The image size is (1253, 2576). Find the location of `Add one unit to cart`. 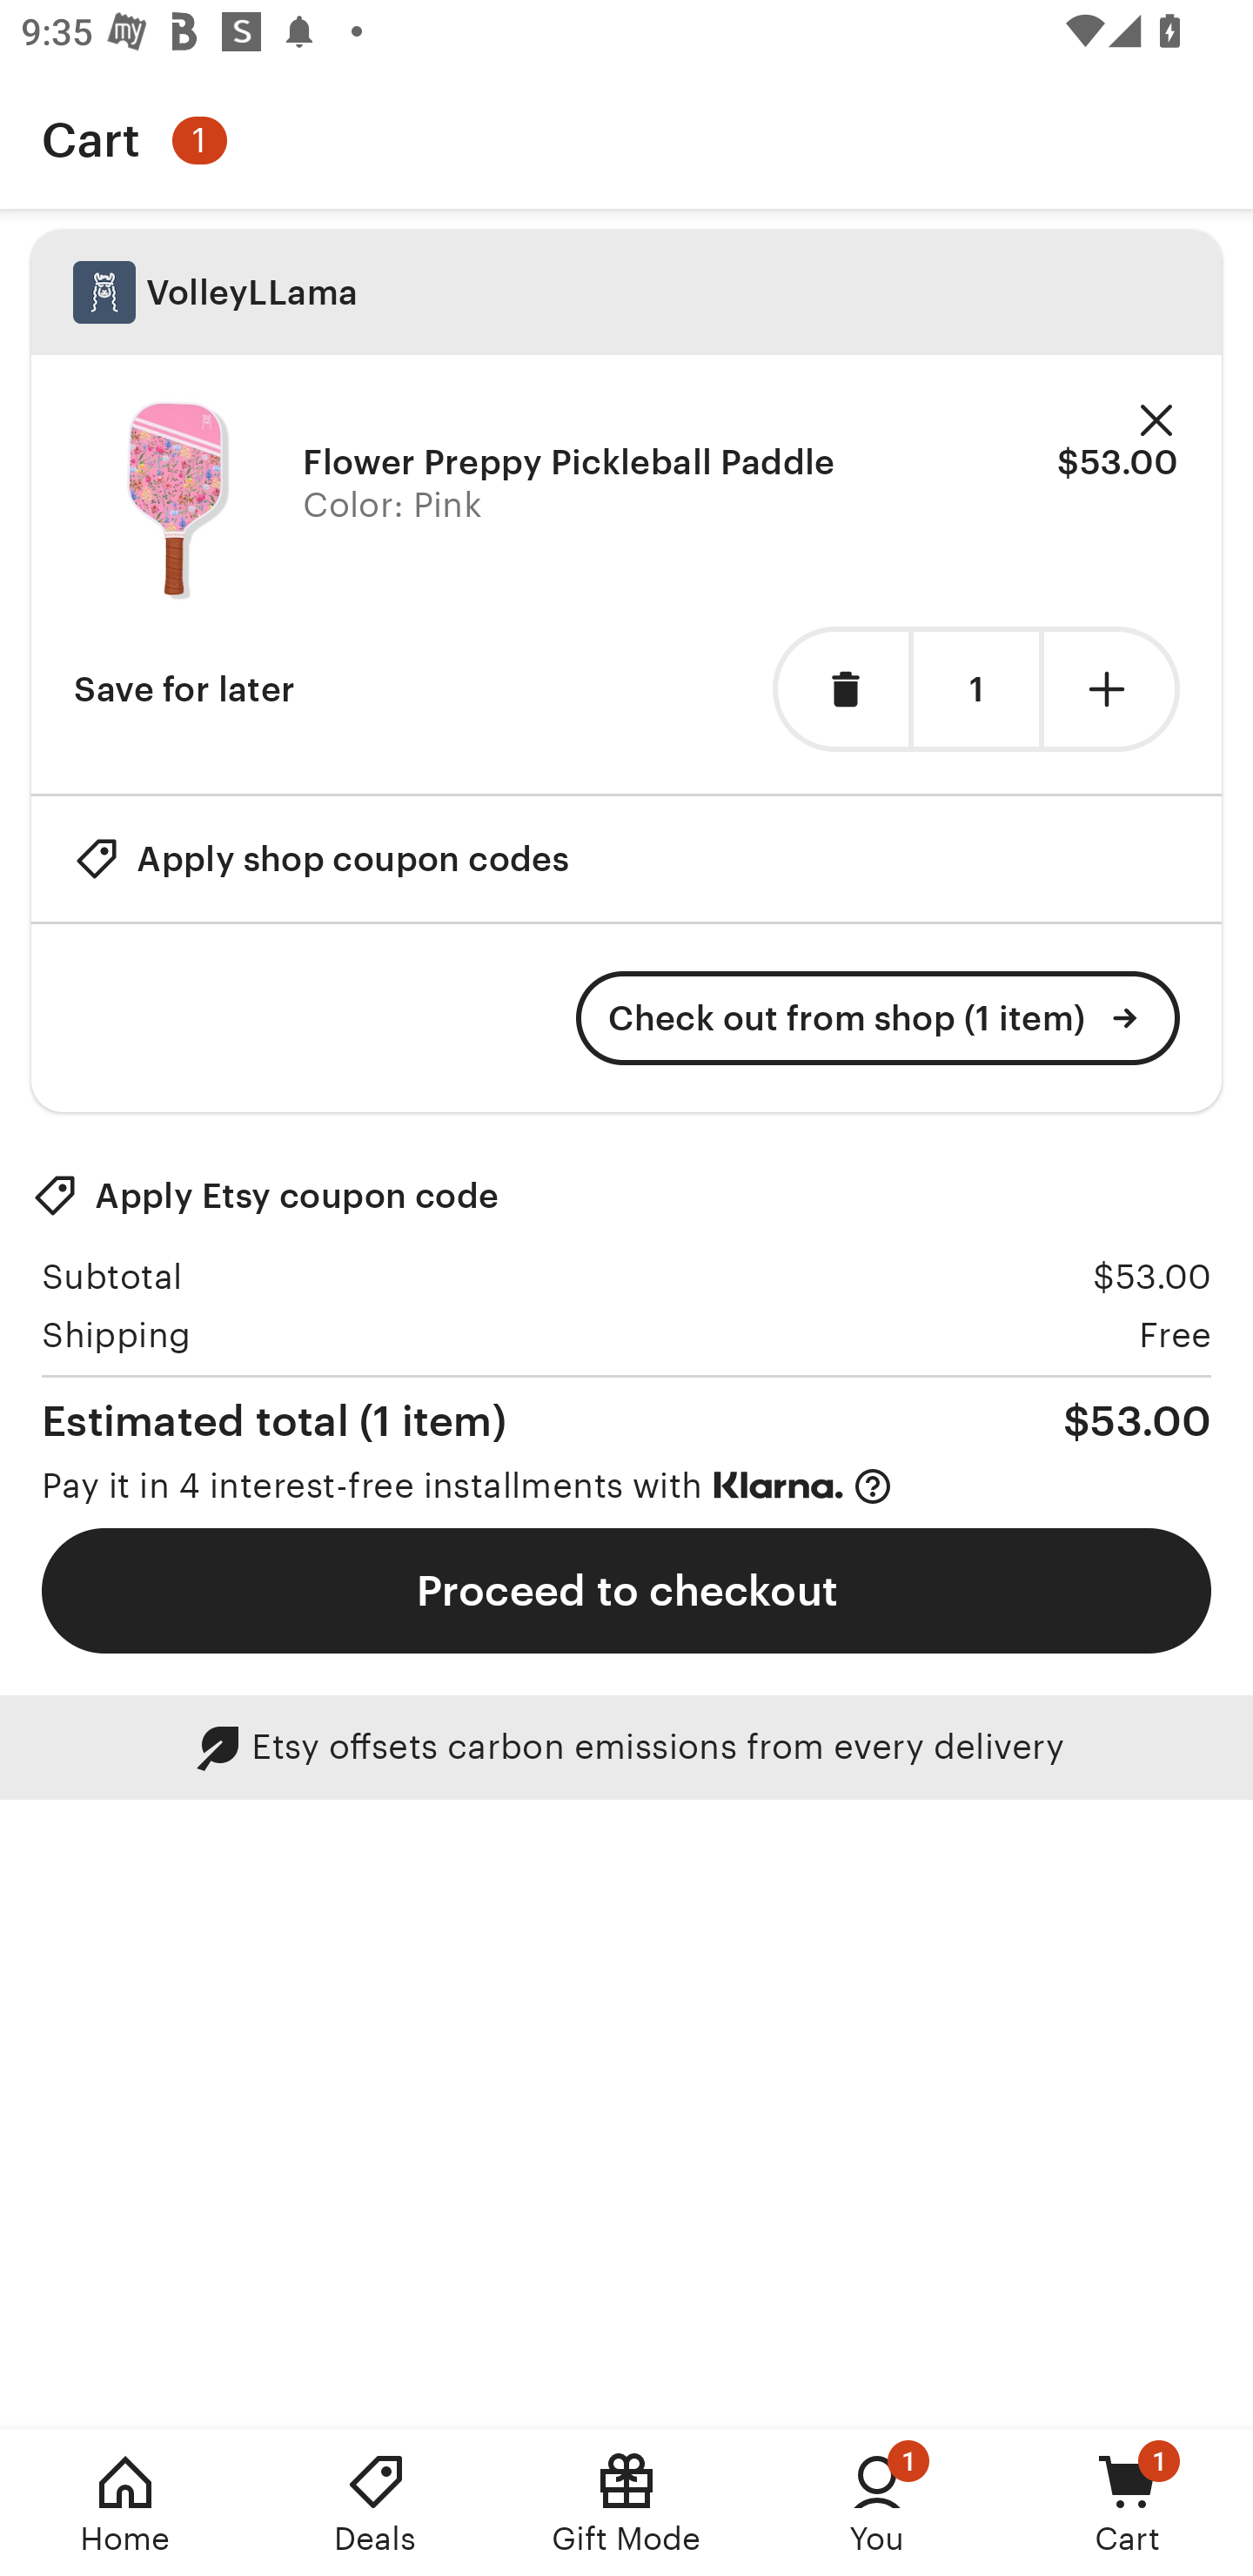

Add one unit to cart is located at coordinates (1112, 689).